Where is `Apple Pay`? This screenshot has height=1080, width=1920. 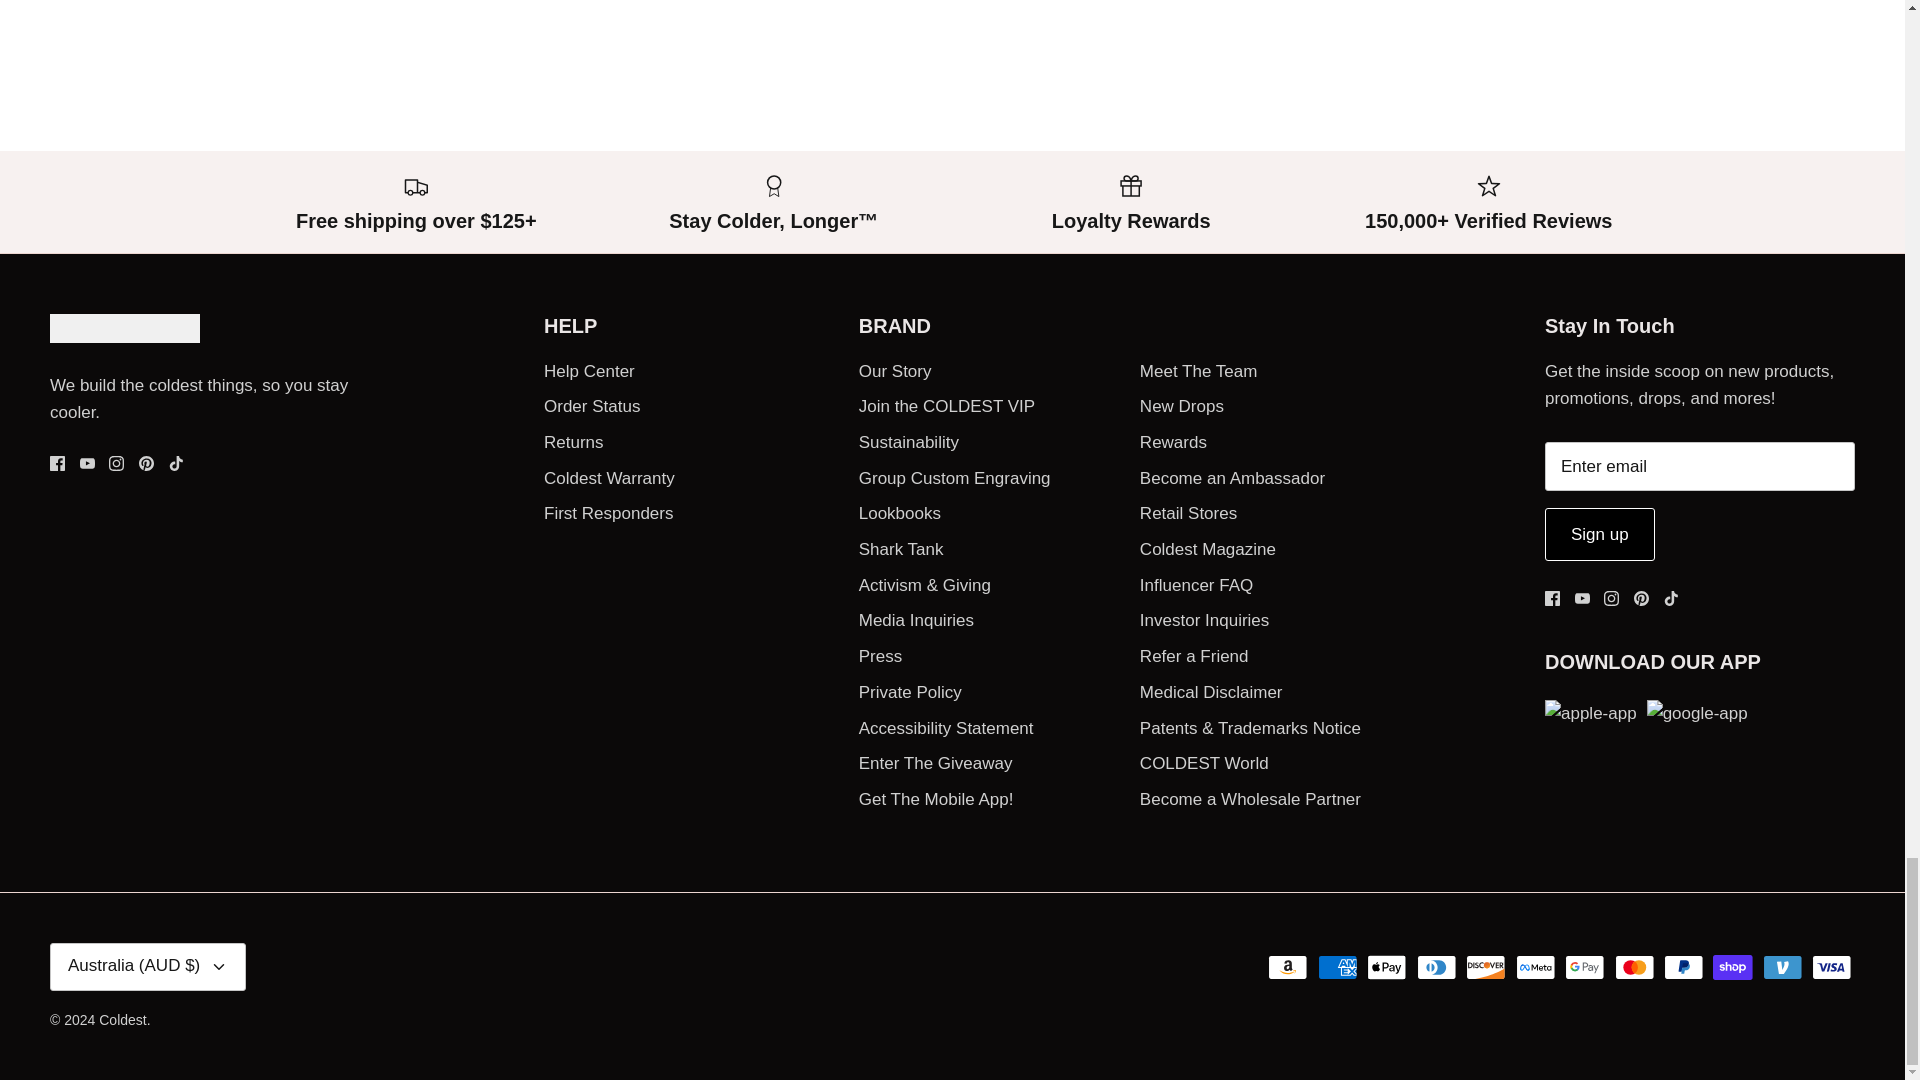 Apple Pay is located at coordinates (1387, 966).